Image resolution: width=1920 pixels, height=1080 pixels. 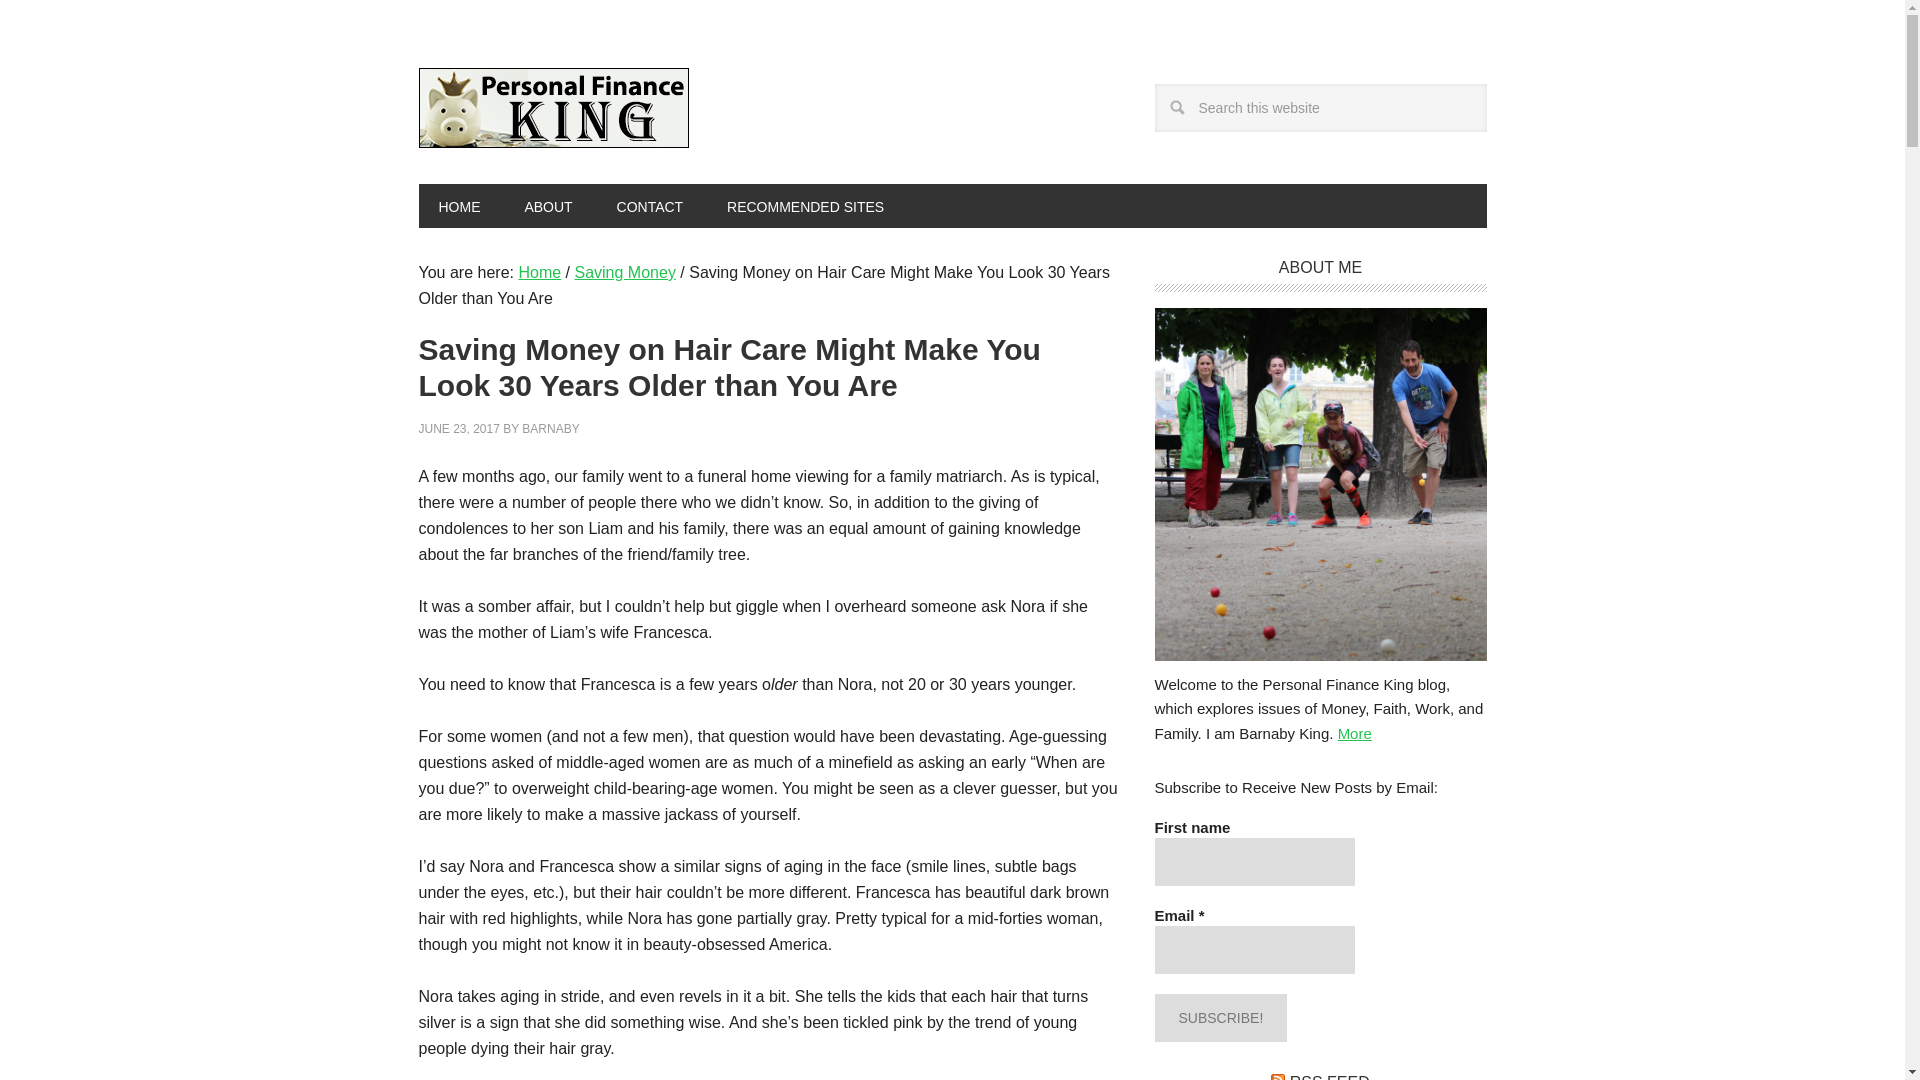 I want to click on Saving Money, so click(x=624, y=272).